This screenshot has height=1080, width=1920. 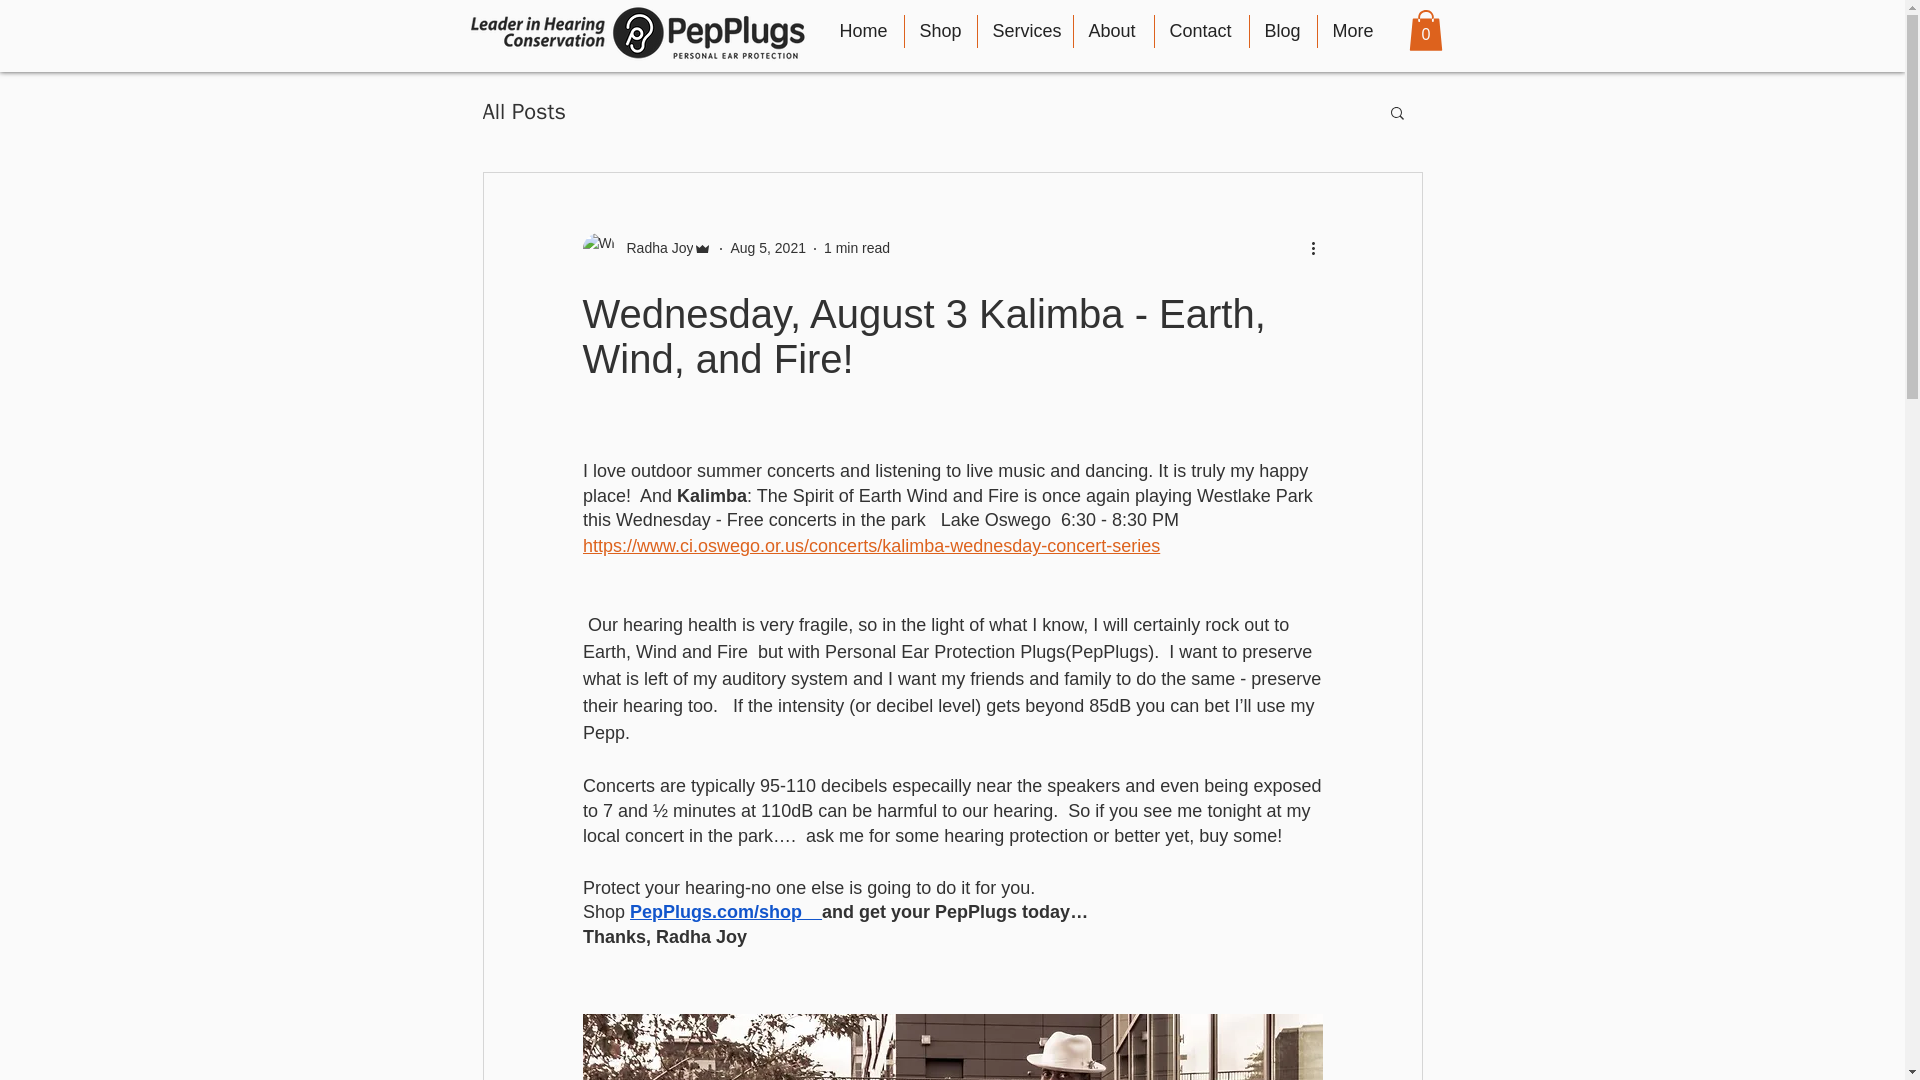 I want to click on All Posts, so click(x=524, y=112).